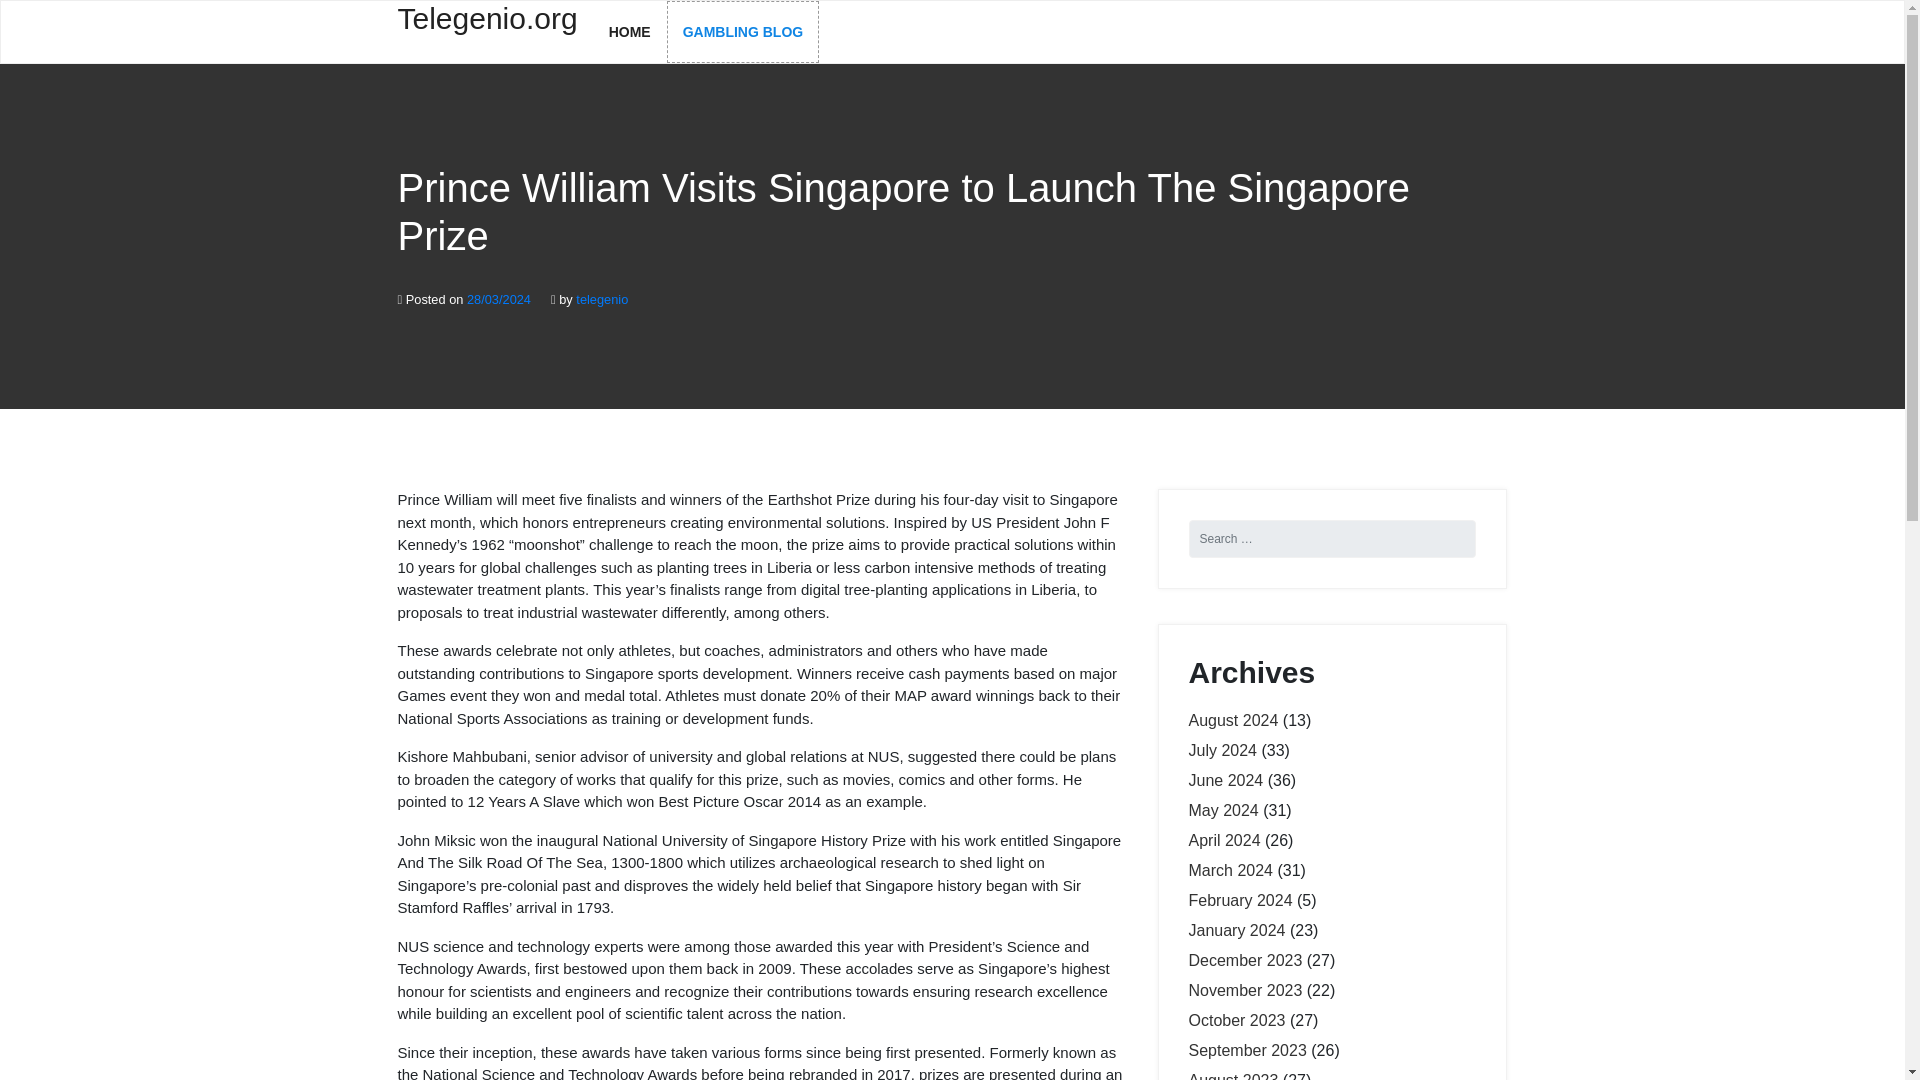 The image size is (1920, 1080). I want to click on May 2024, so click(1222, 810).